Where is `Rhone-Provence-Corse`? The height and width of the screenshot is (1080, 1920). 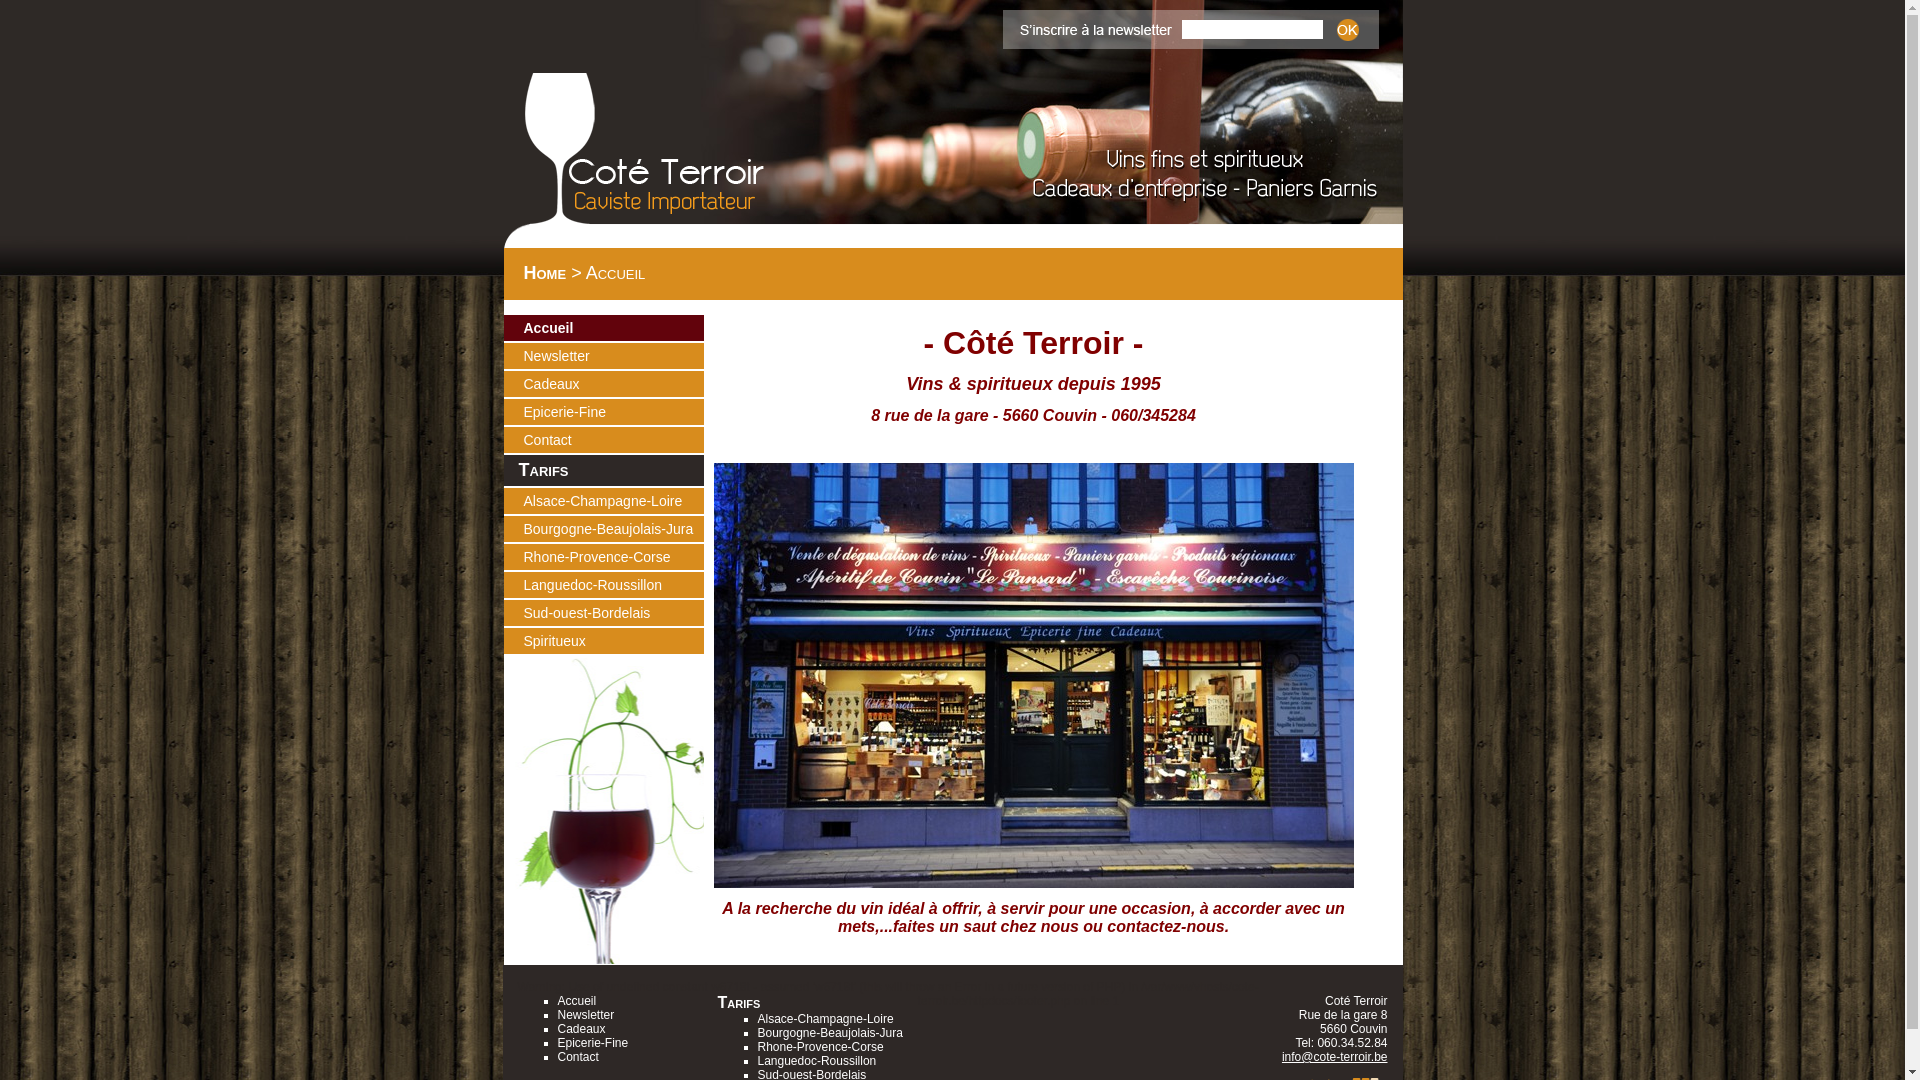
Rhone-Provence-Corse is located at coordinates (614, 557).